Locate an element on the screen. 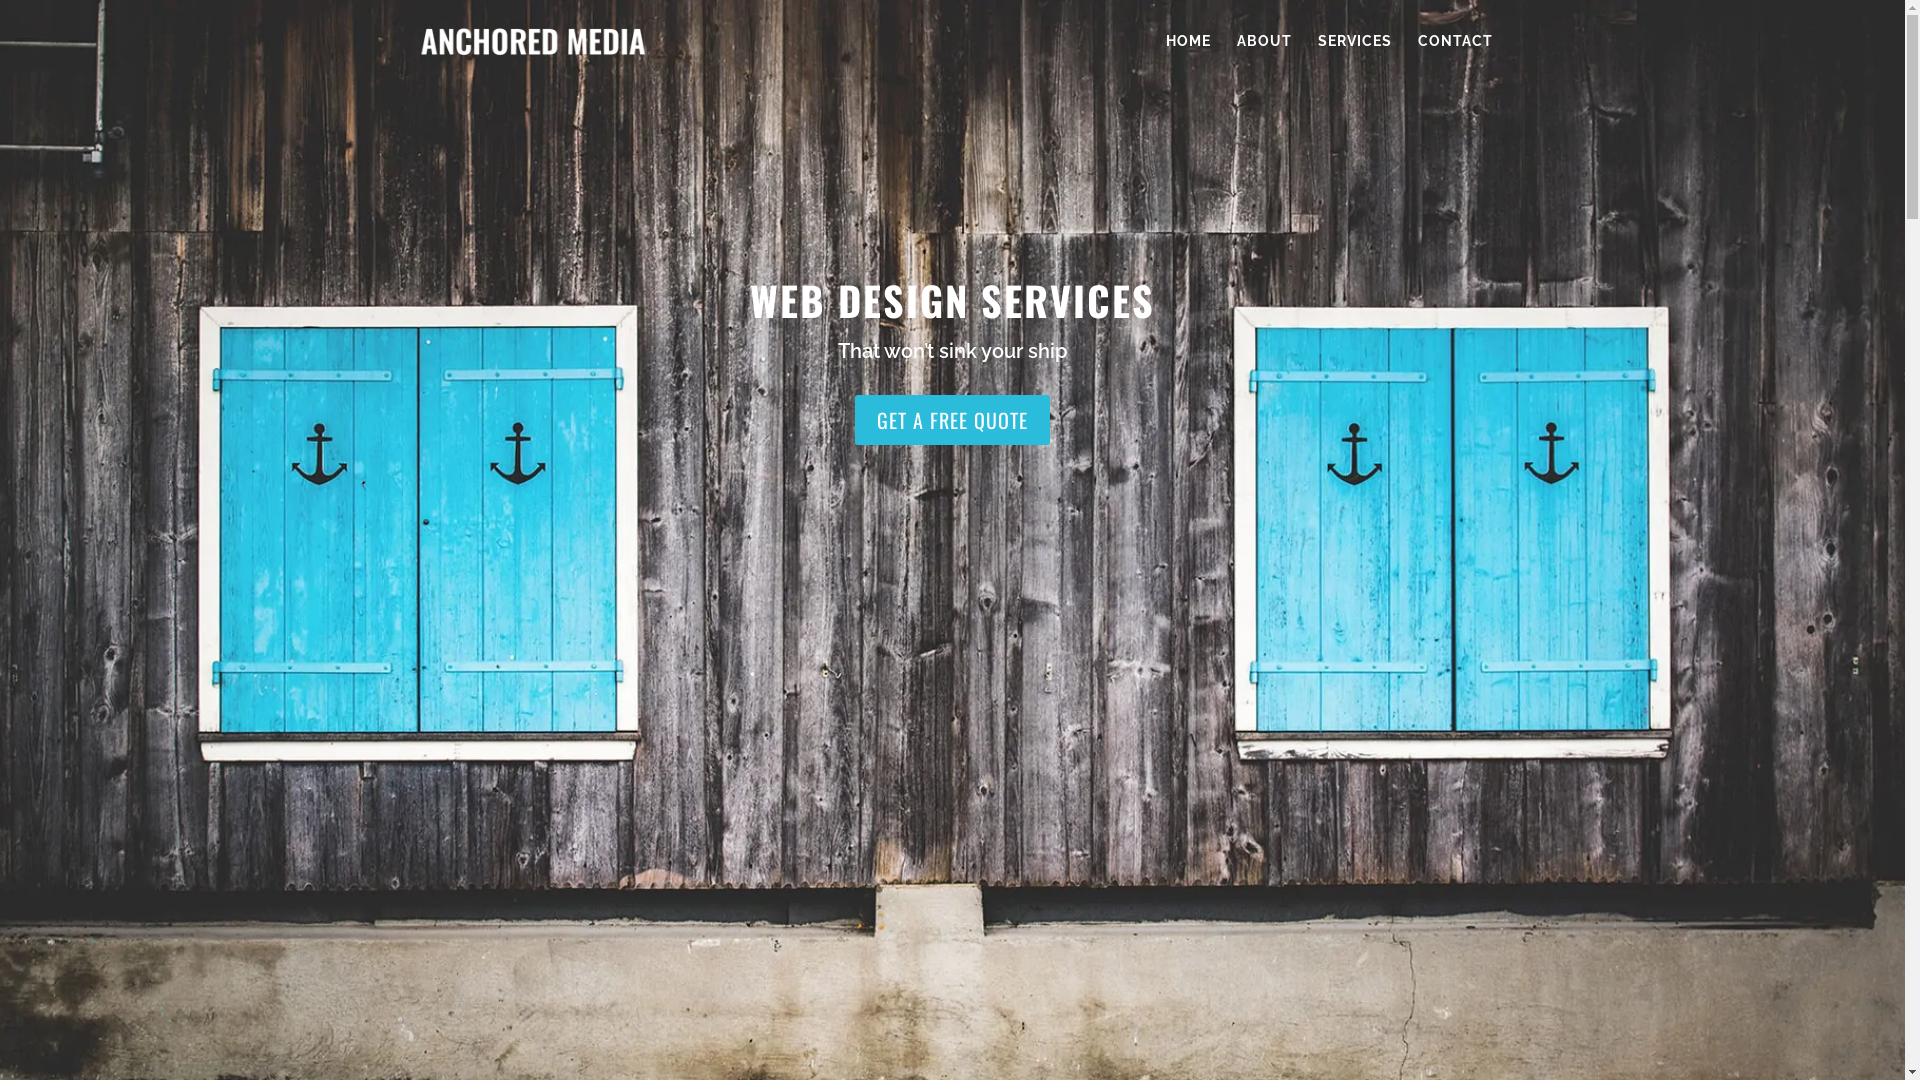 The width and height of the screenshot is (1920, 1080). SERVICES is located at coordinates (1355, 58).